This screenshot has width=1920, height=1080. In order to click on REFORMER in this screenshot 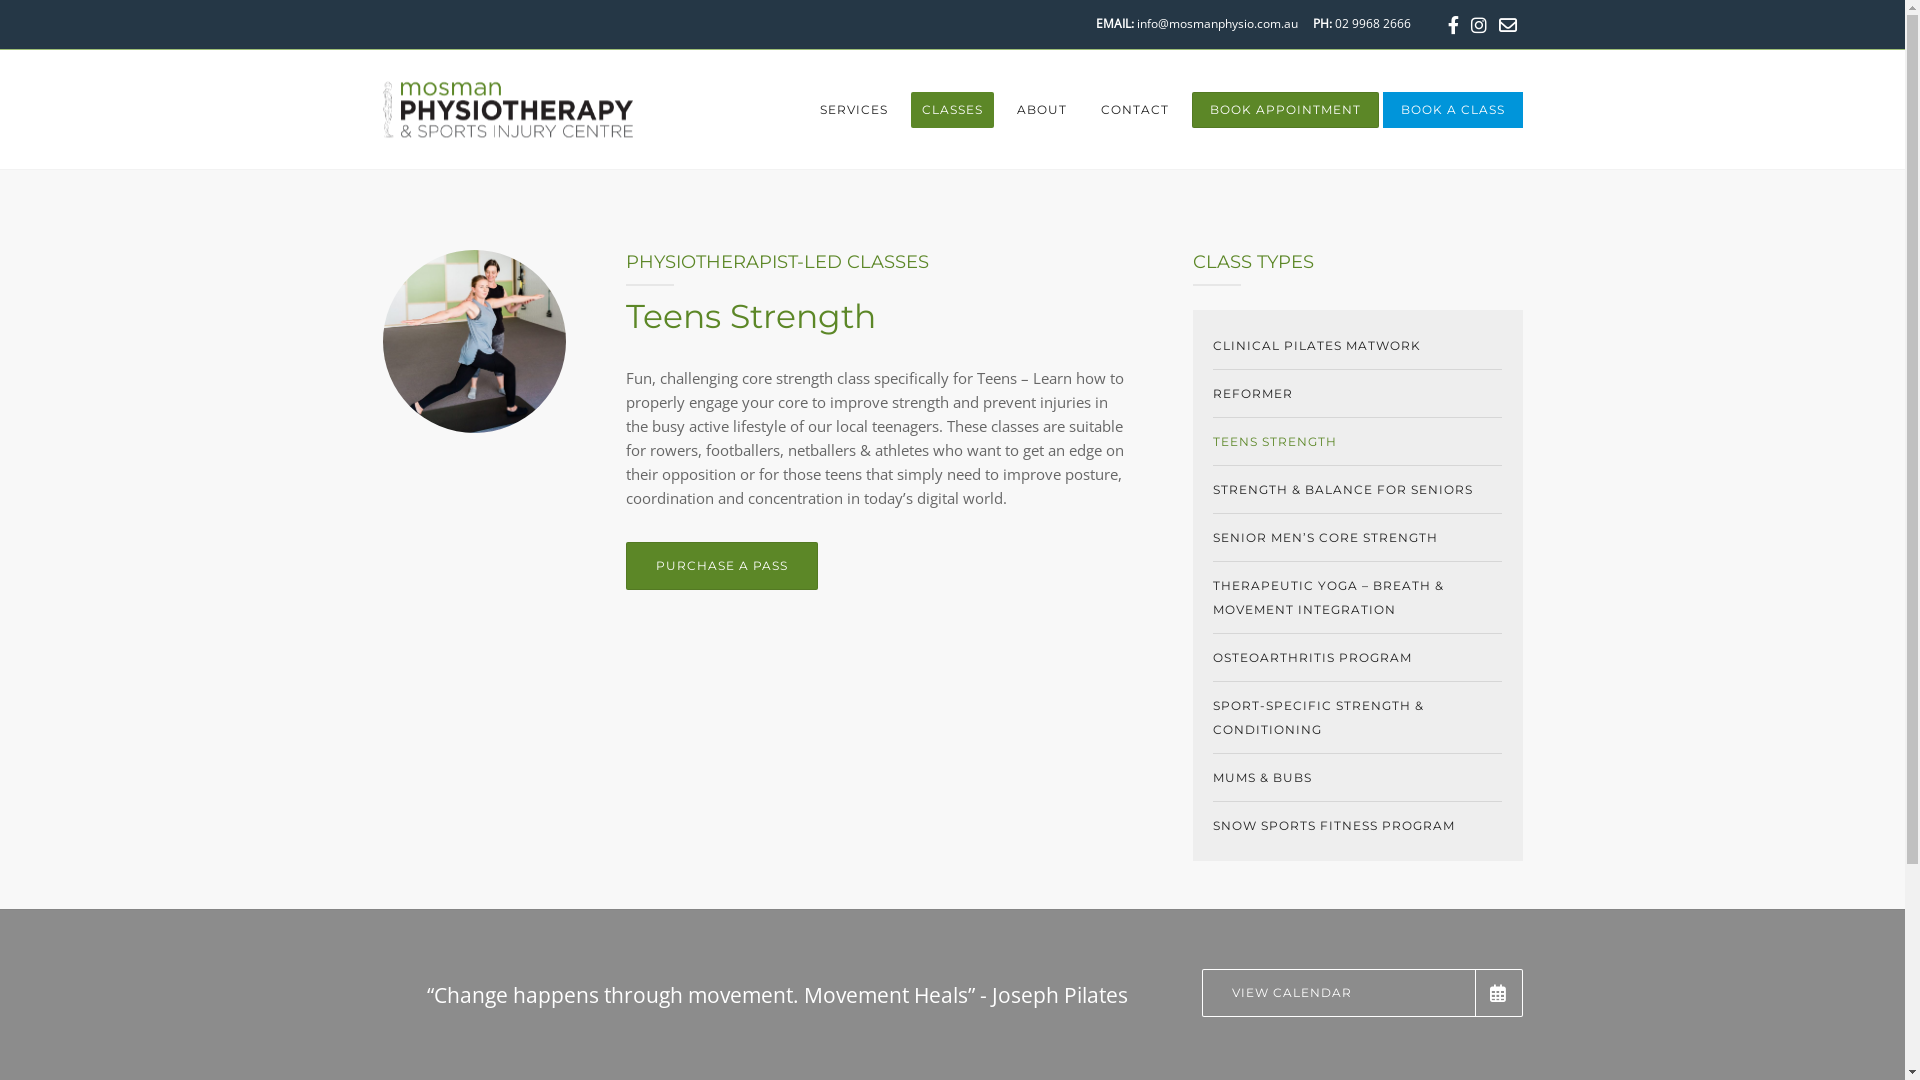, I will do `click(1357, 394)`.